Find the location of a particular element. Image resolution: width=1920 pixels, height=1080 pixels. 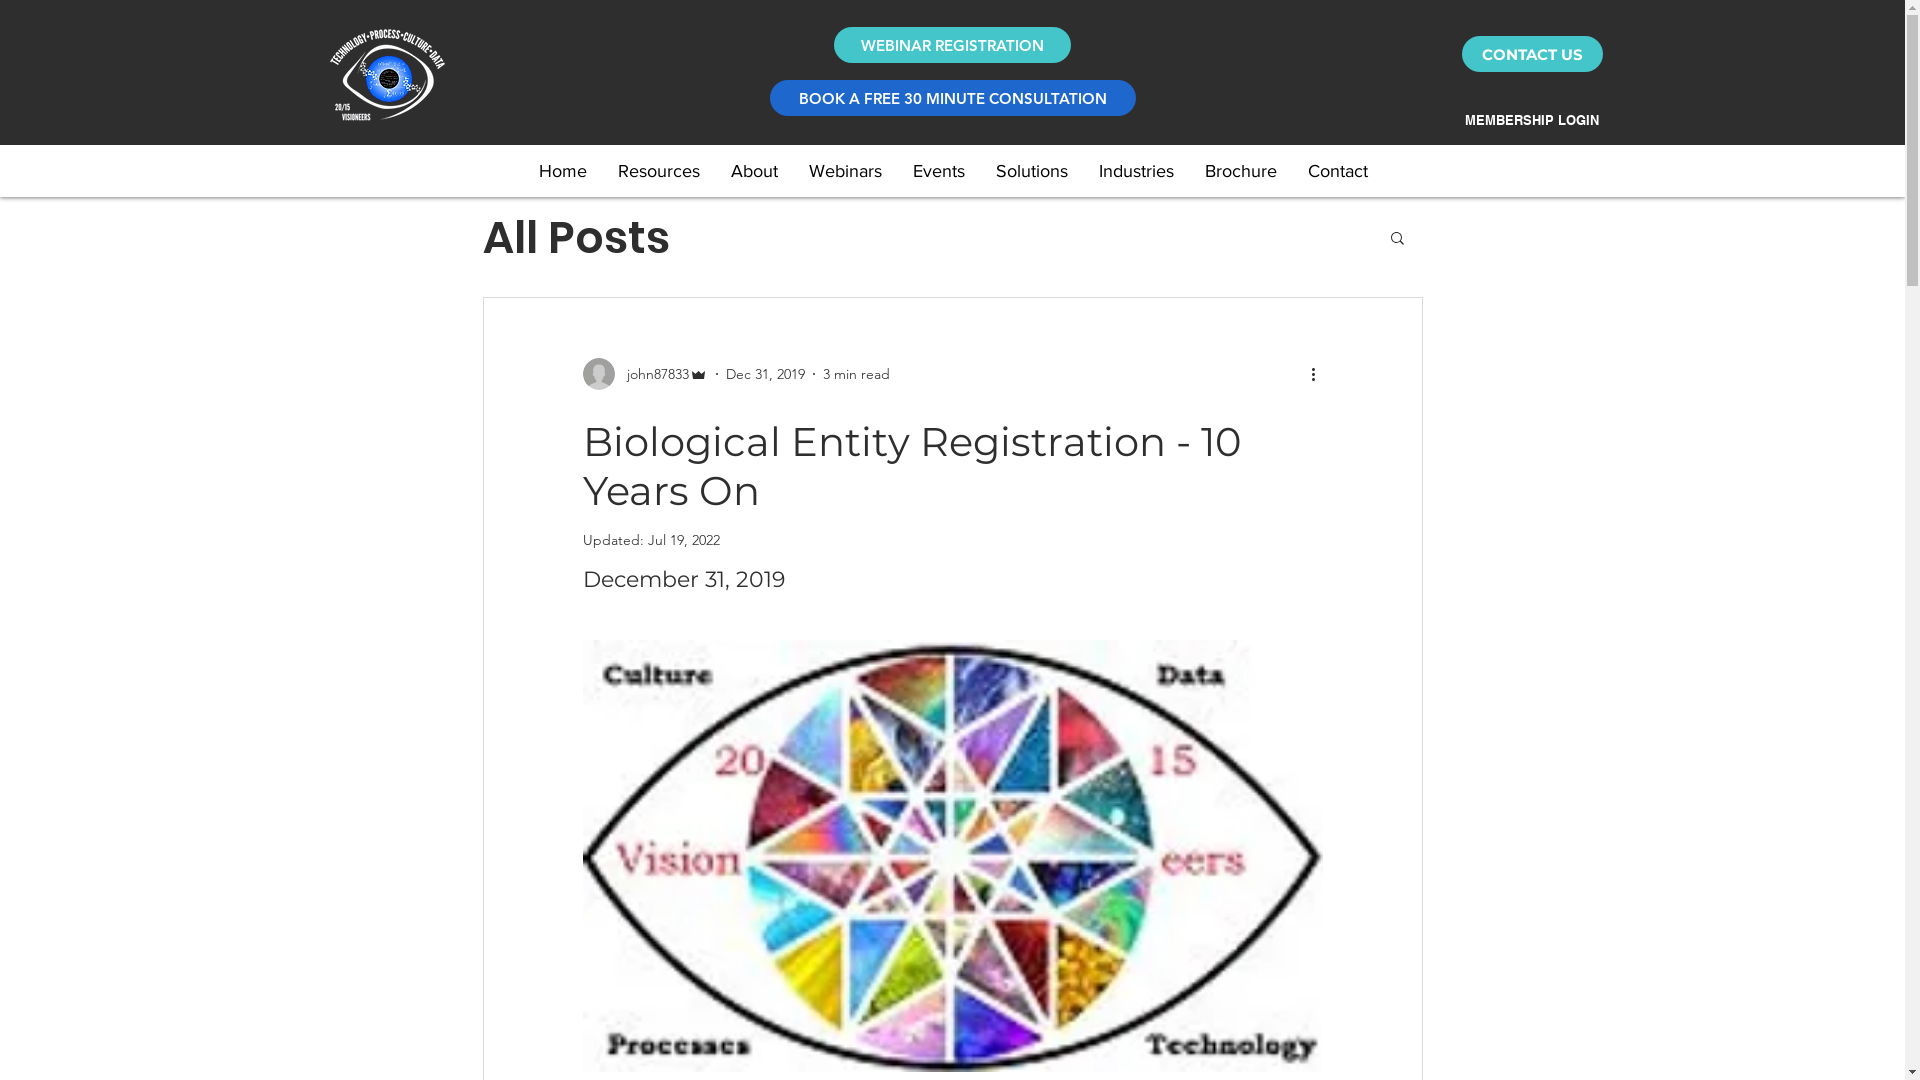

WEBINAR REGISTRATION is located at coordinates (952, 45).